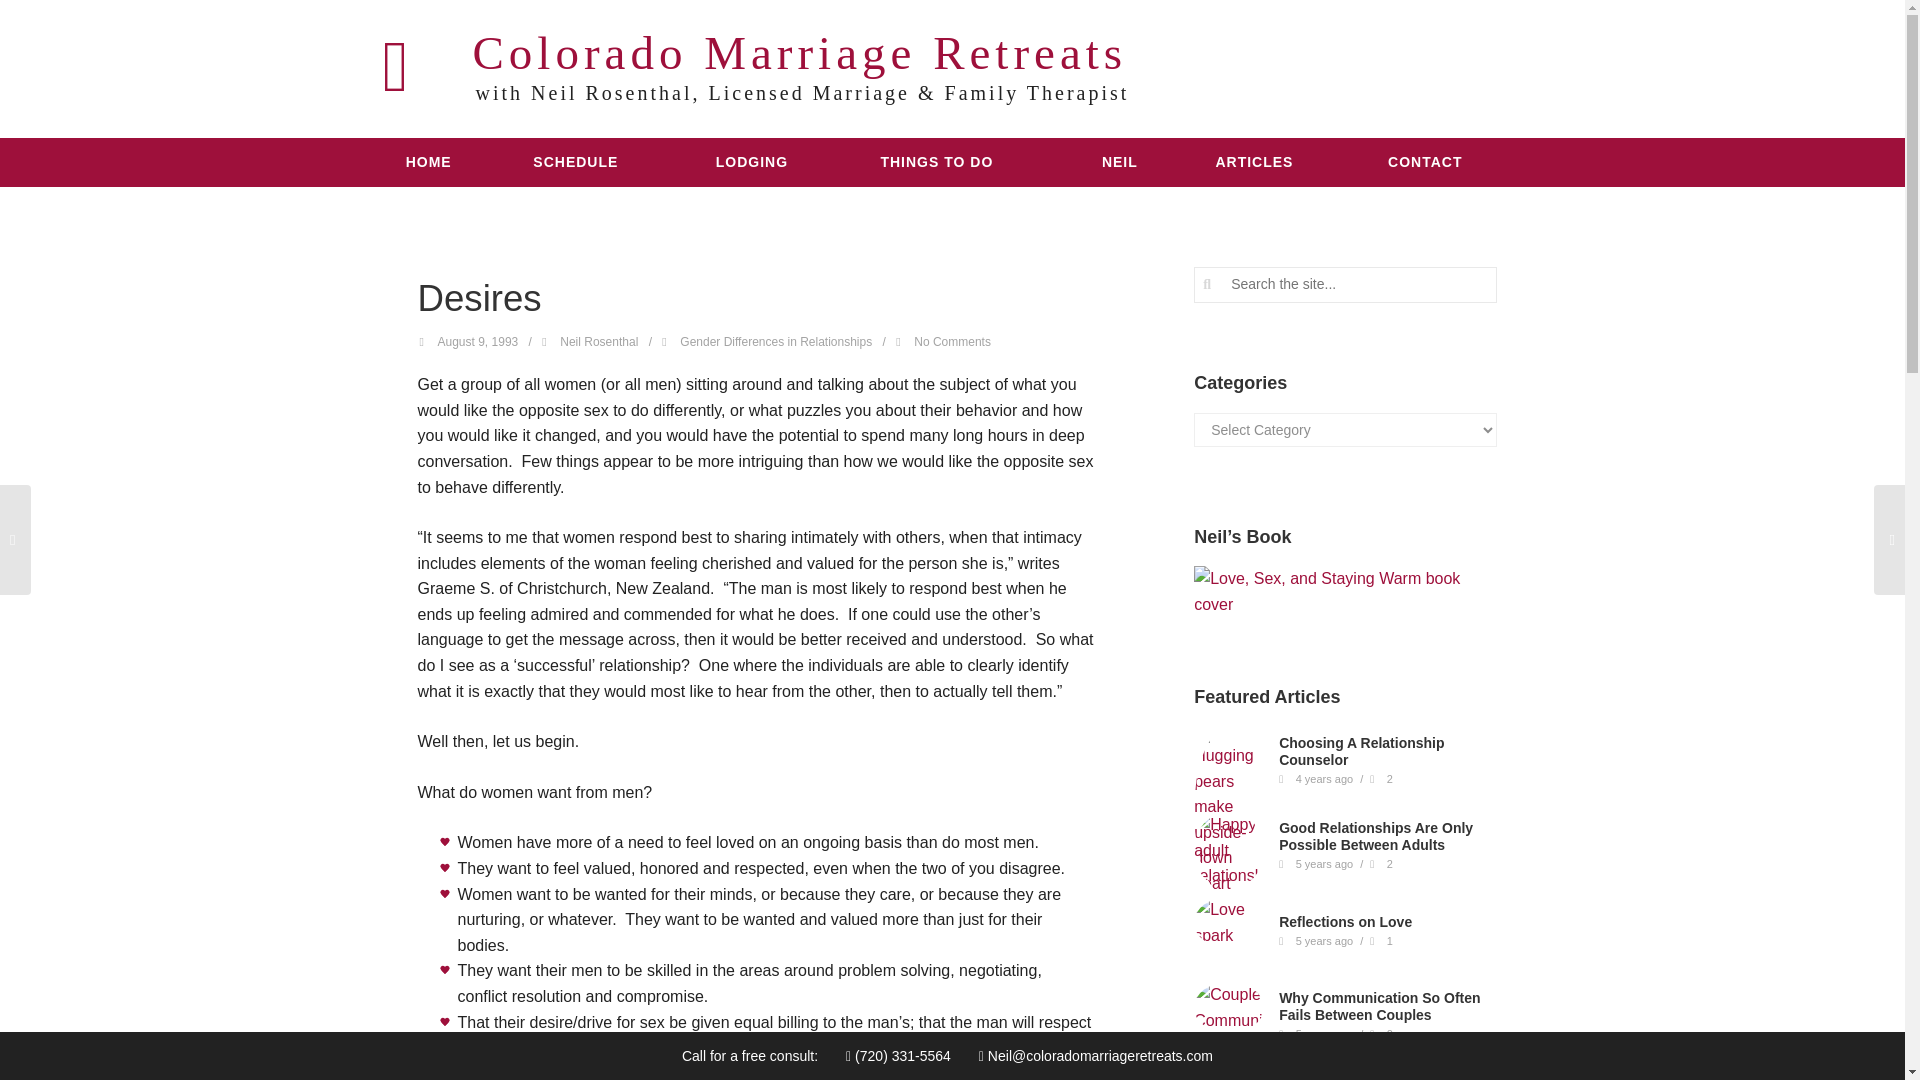 The image size is (1920, 1080). Describe the element at coordinates (442, 162) in the screenshot. I see `HOME` at that location.